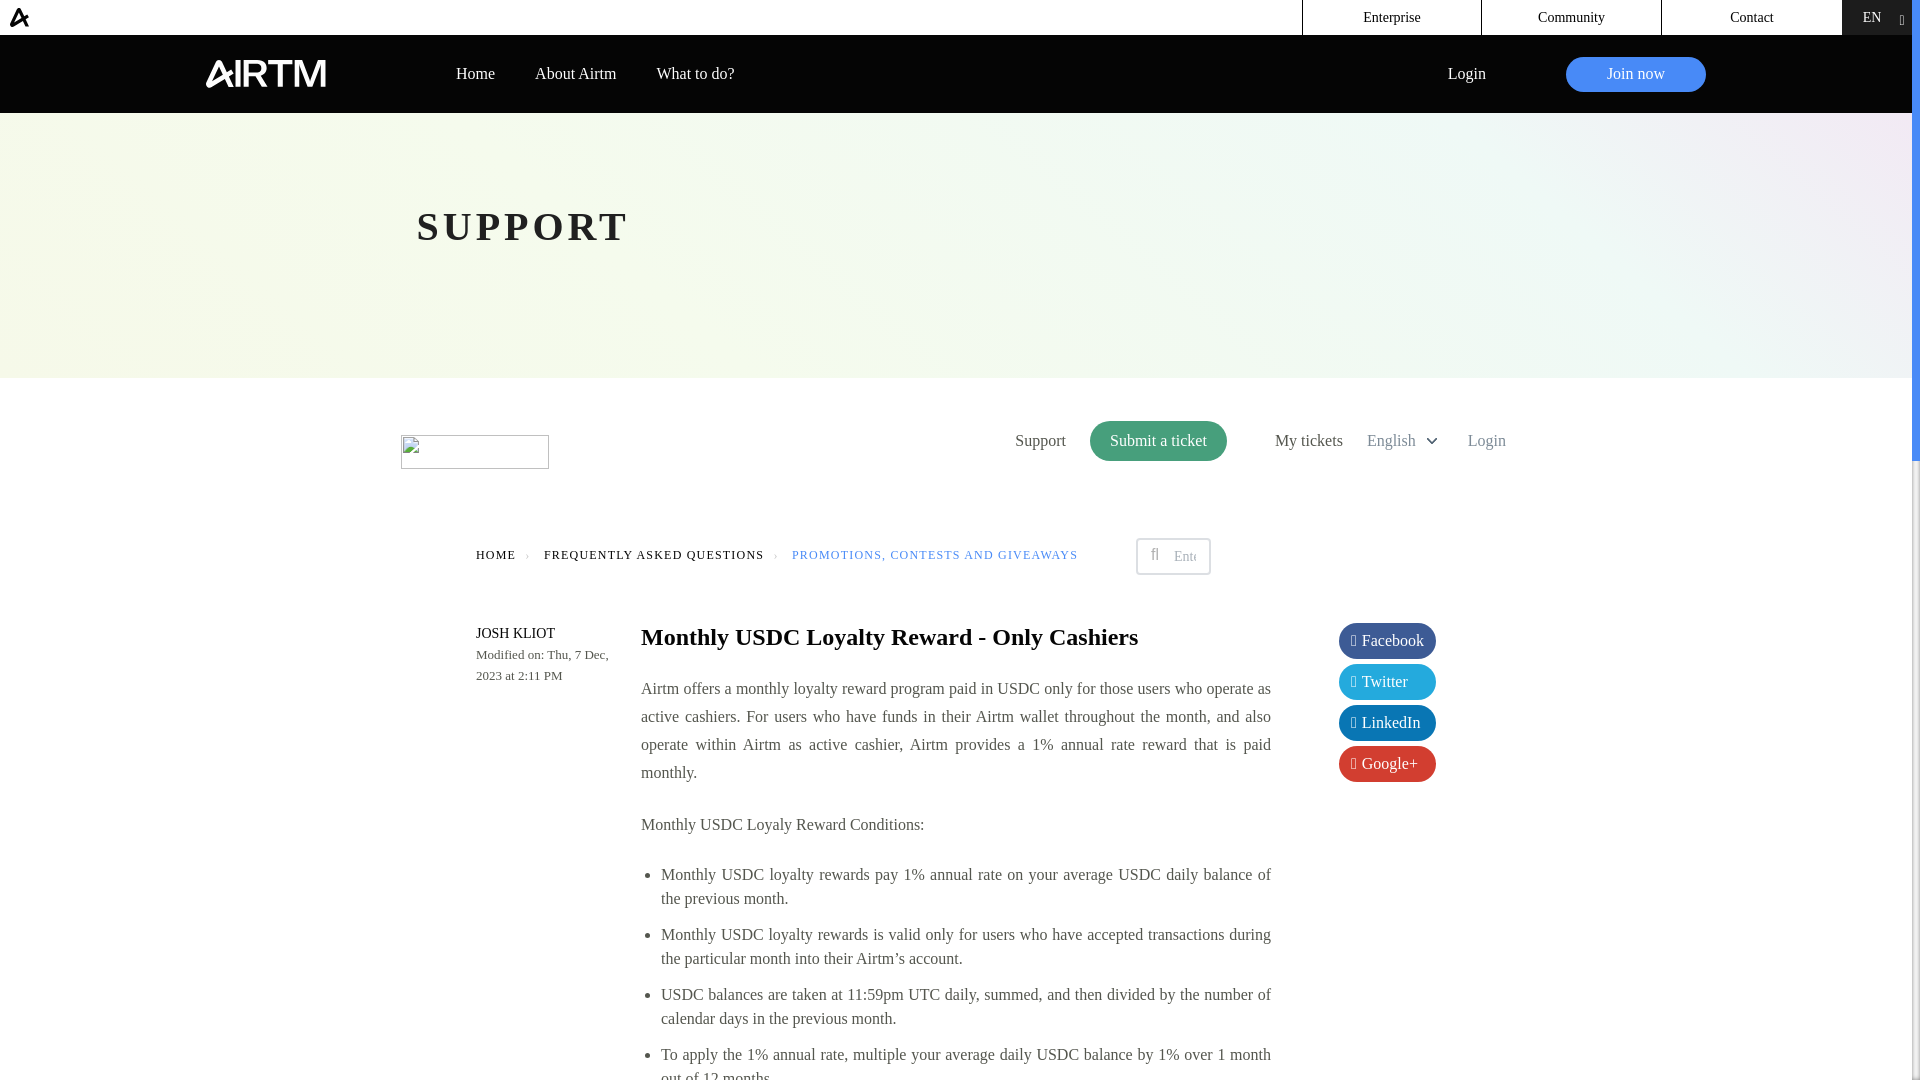 This screenshot has height=1080, width=1920. Describe the element at coordinates (1862, 1027) in the screenshot. I see `Chat` at that location.